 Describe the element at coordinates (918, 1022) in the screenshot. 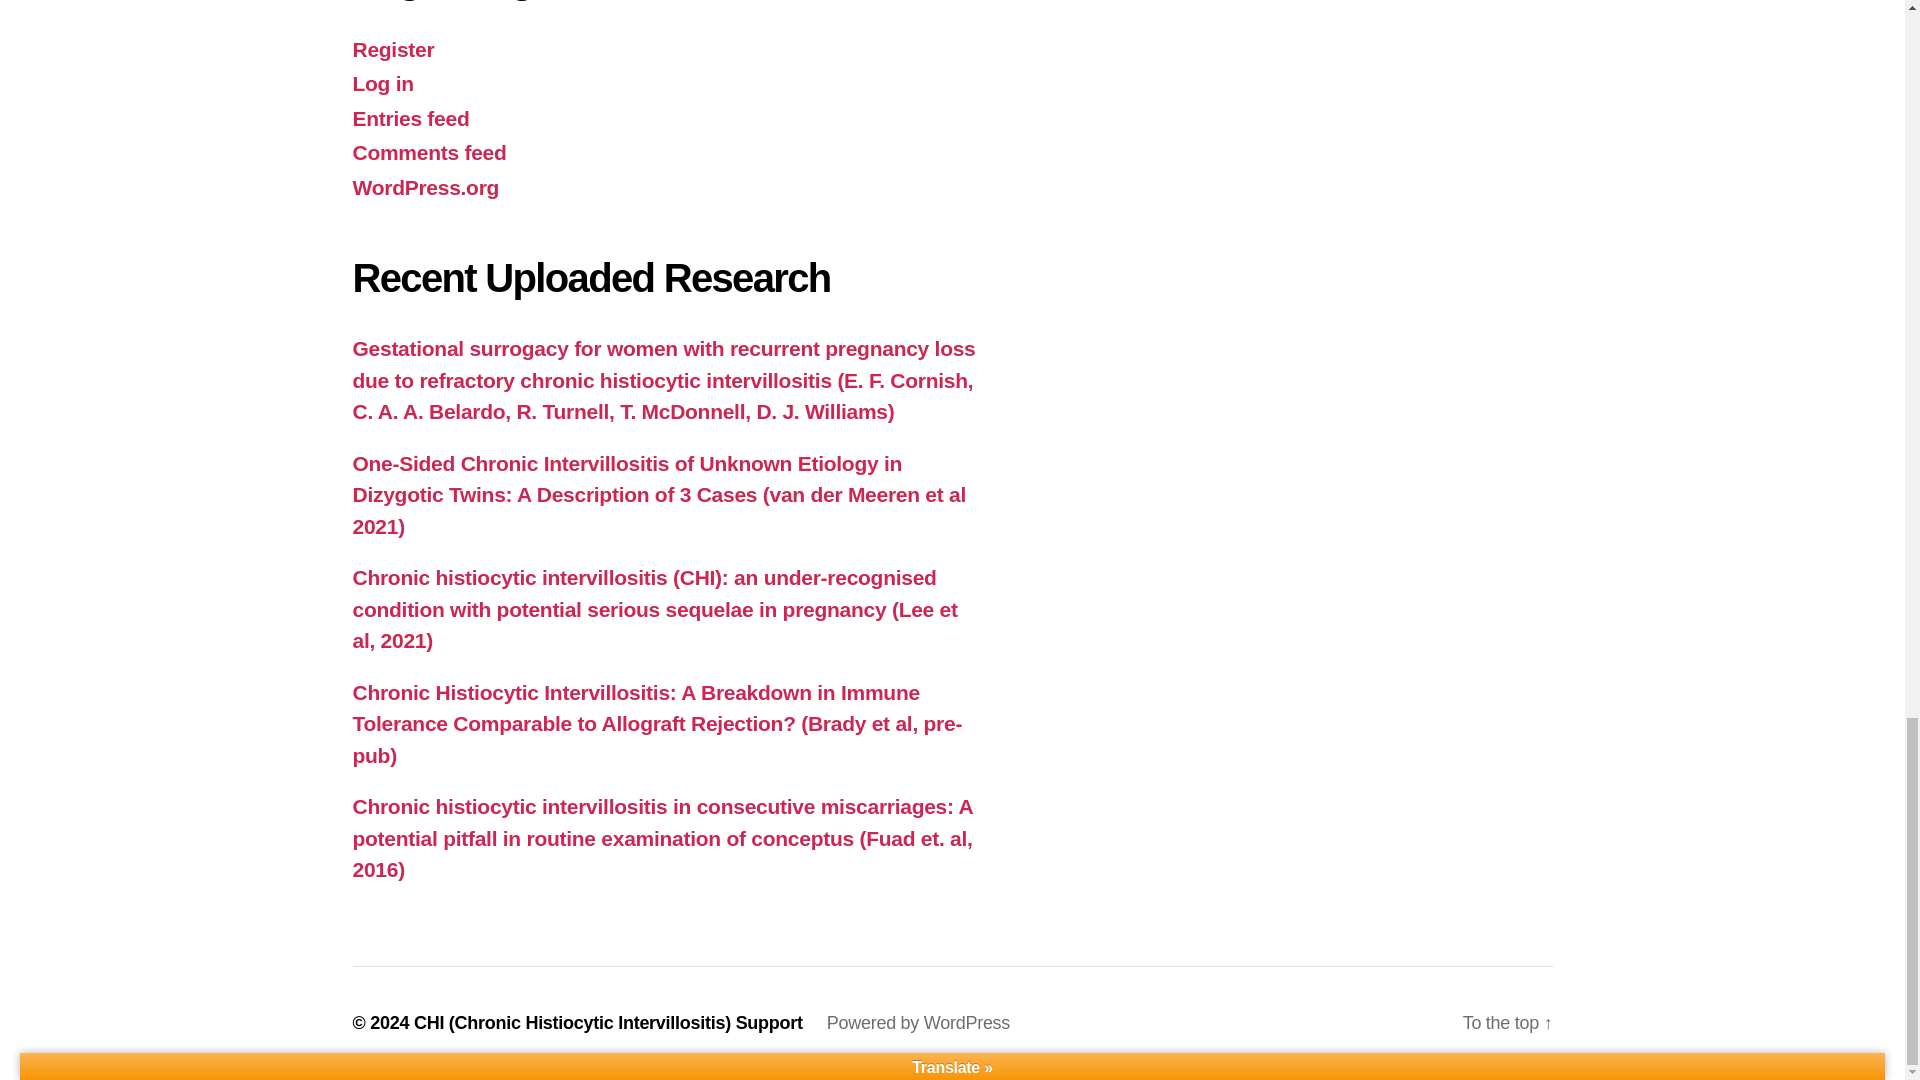

I see `Powered by WordPress` at that location.